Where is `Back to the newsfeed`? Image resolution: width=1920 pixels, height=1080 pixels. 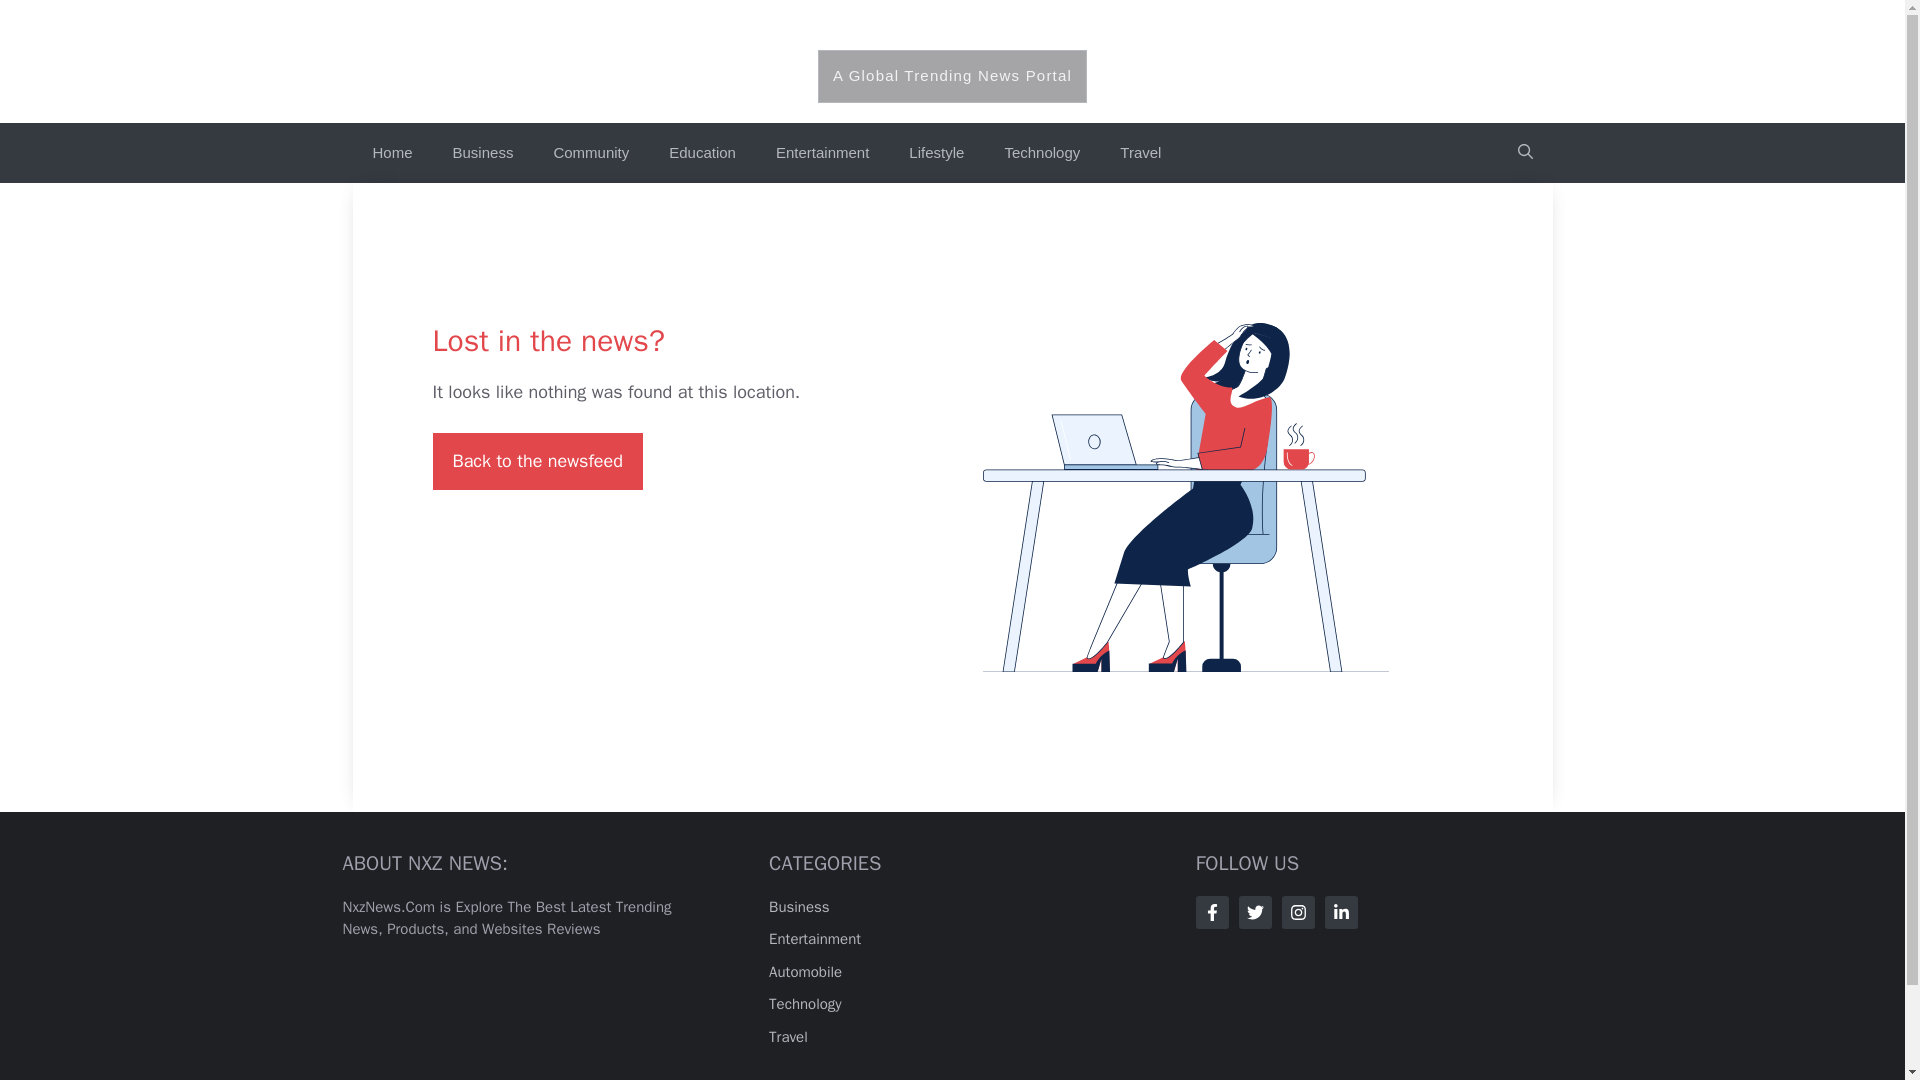
Back to the newsfeed is located at coordinates (536, 460).